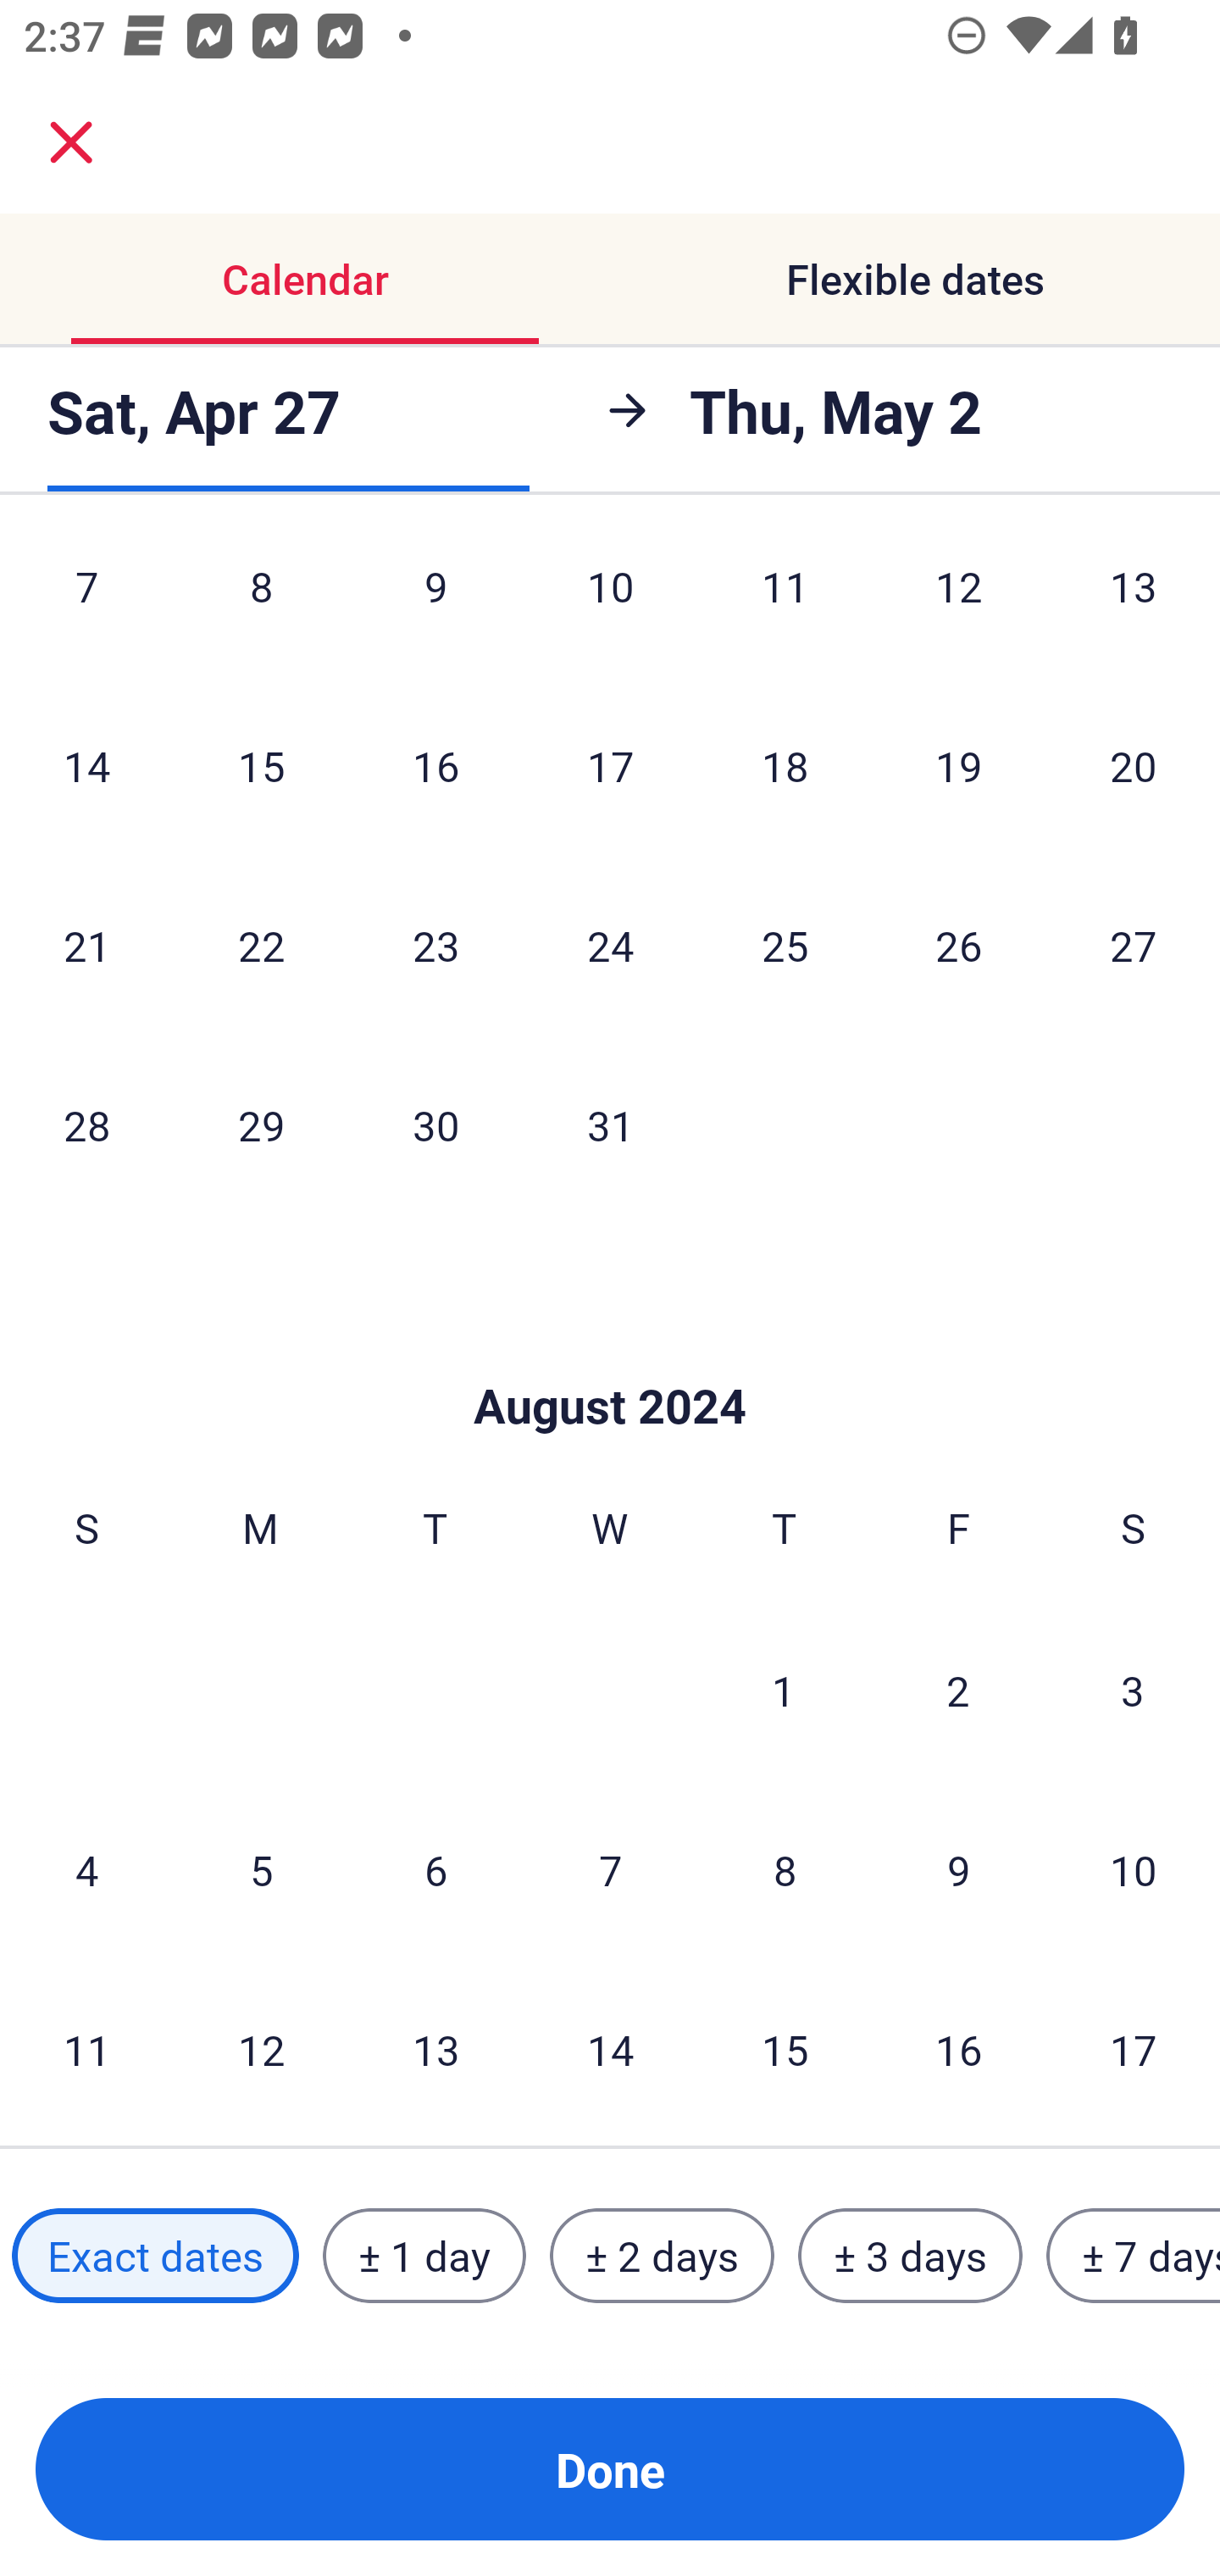  What do you see at coordinates (435, 764) in the screenshot?
I see `16 Tuesday, July 16, 2024` at bounding box center [435, 764].